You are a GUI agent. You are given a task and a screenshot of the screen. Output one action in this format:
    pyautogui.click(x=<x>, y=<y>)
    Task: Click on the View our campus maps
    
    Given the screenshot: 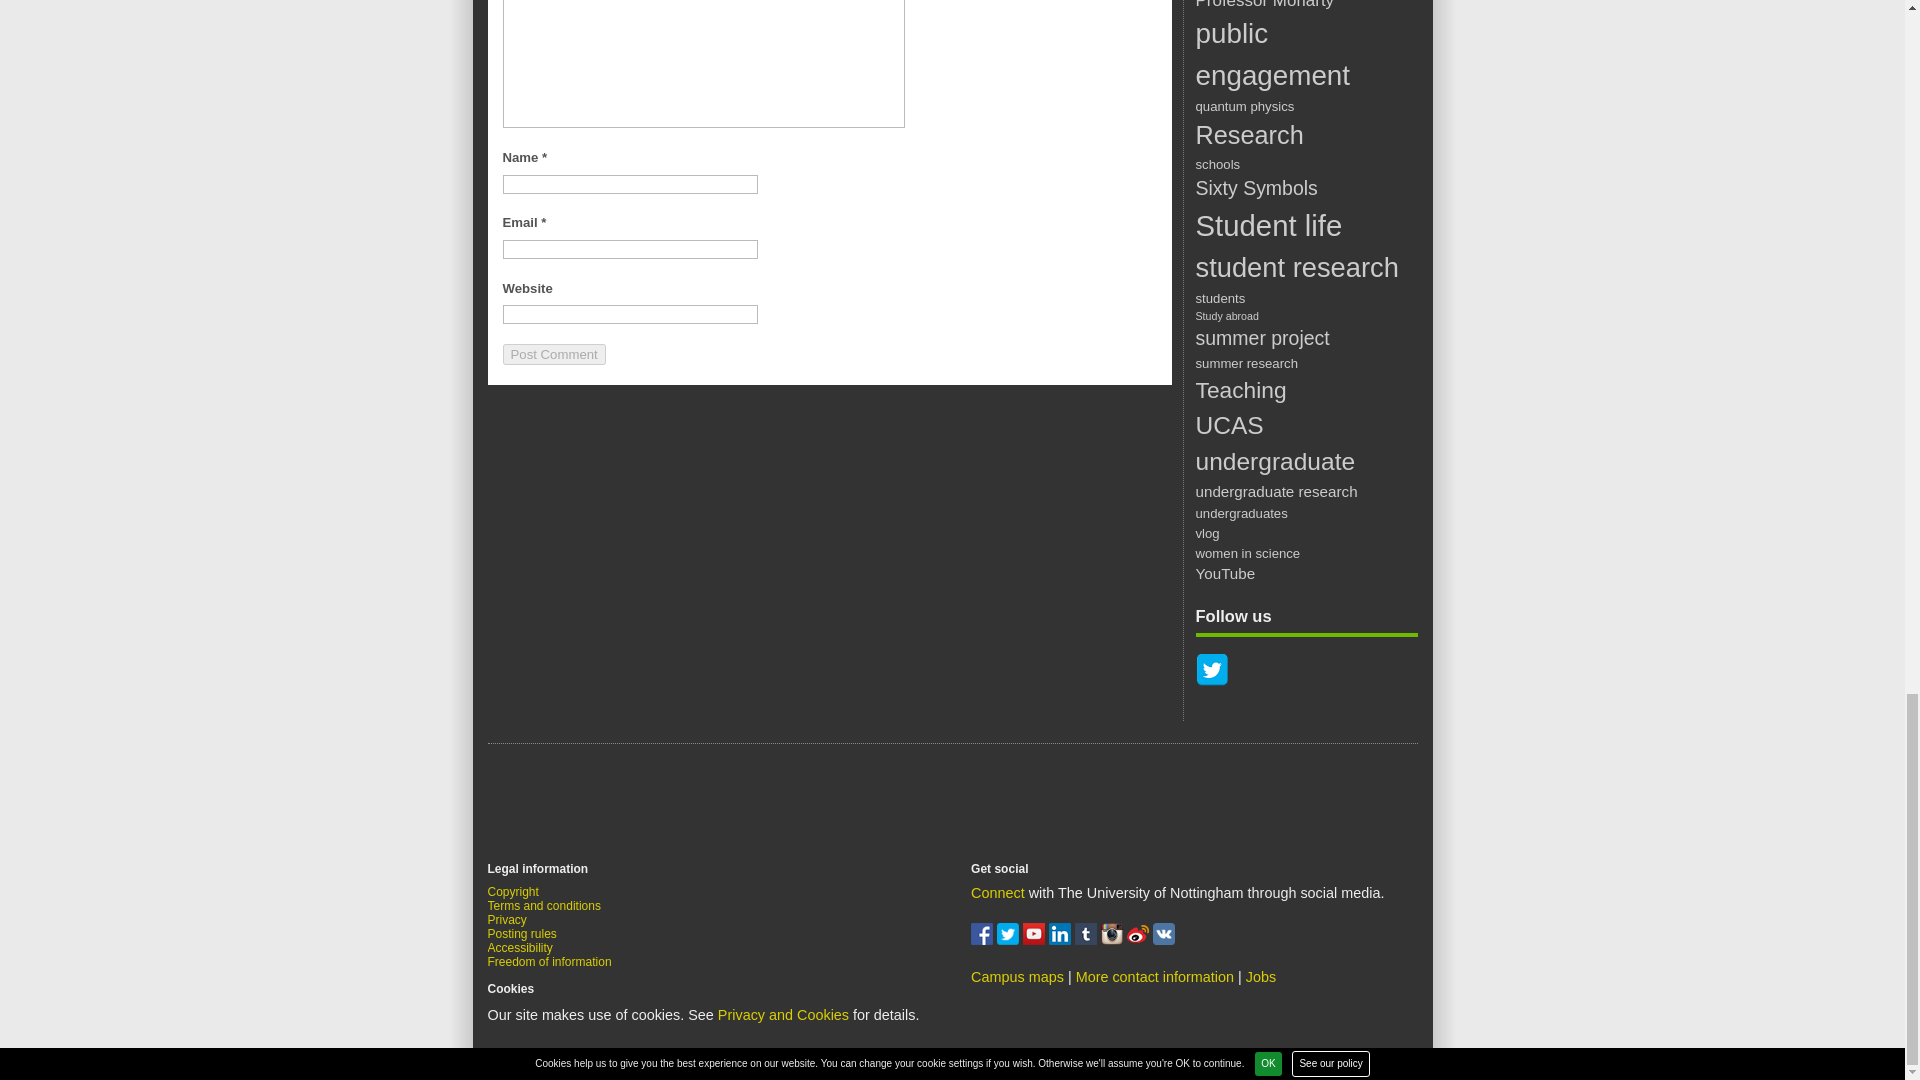 What is the action you would take?
    pyautogui.click(x=1017, y=976)
    